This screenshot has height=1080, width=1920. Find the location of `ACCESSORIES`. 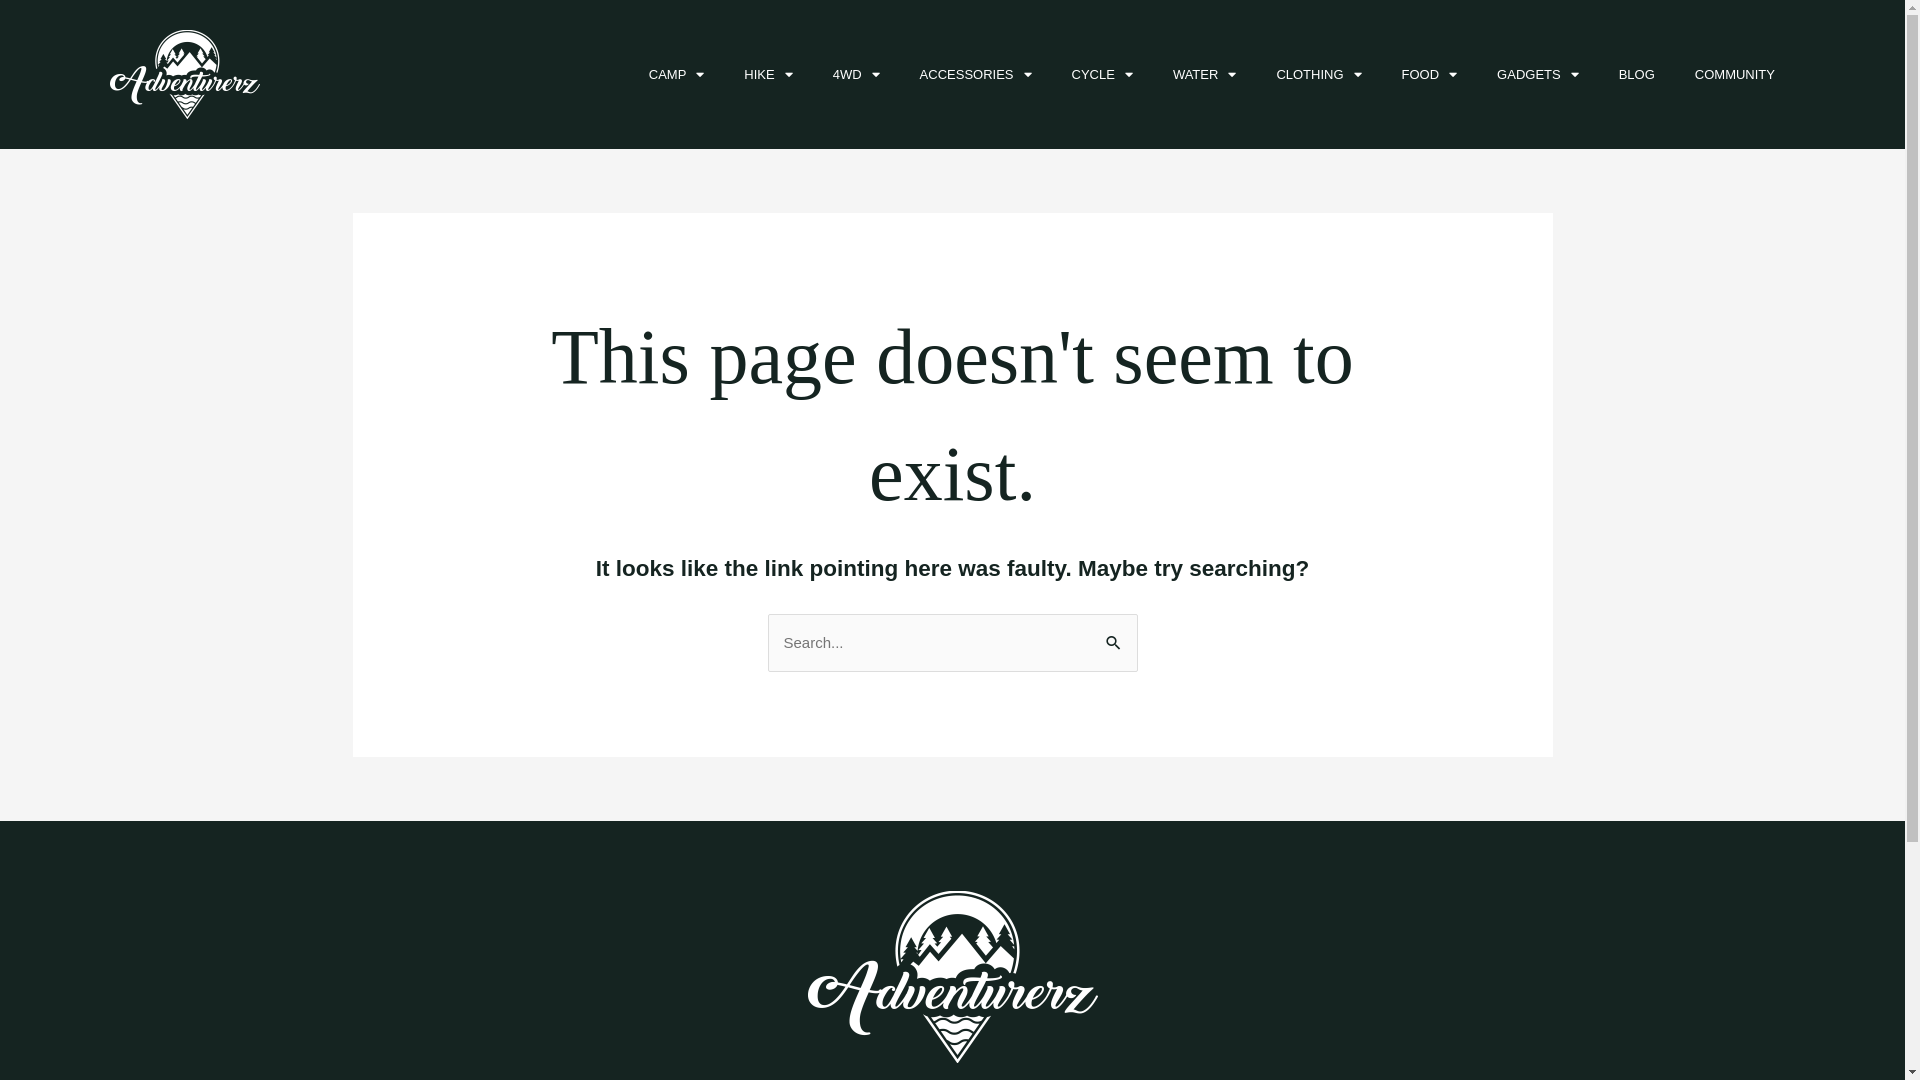

ACCESSORIES is located at coordinates (976, 75).